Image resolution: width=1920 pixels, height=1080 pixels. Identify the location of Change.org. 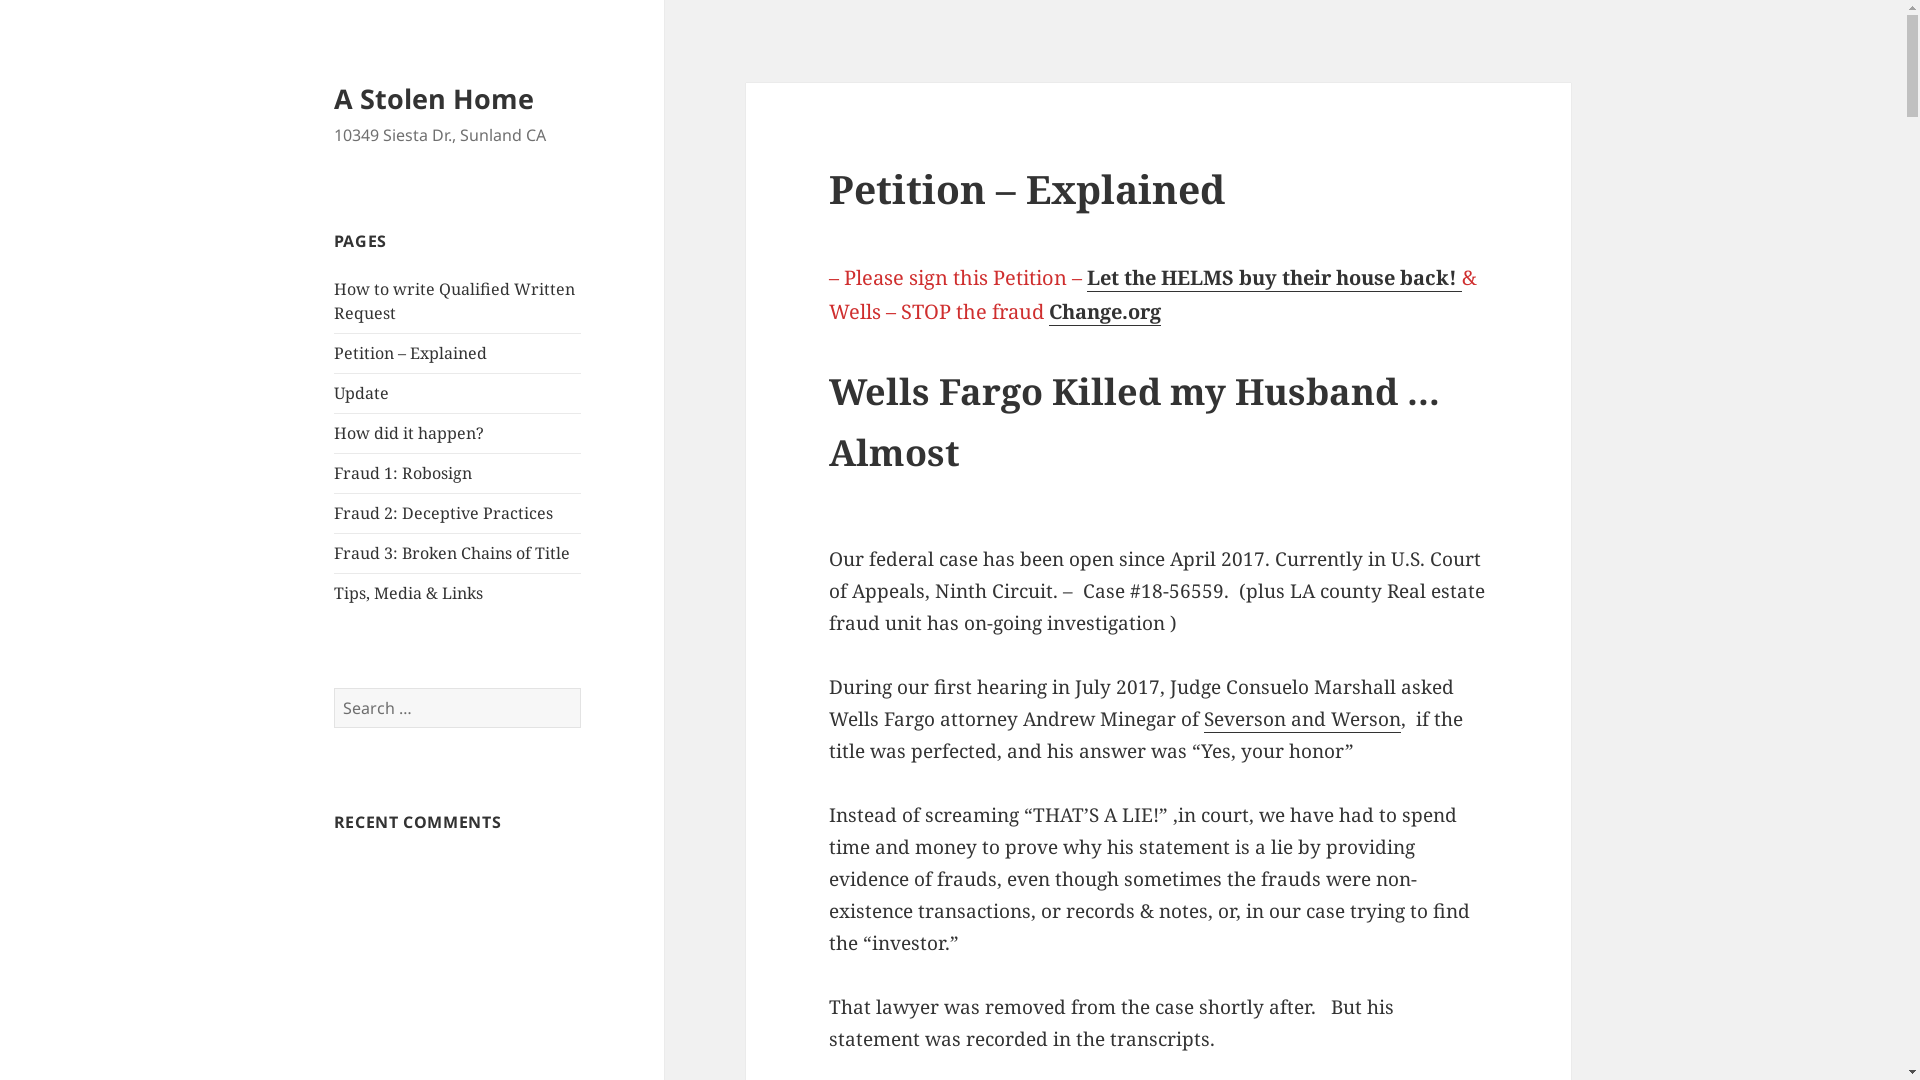
(1105, 312).